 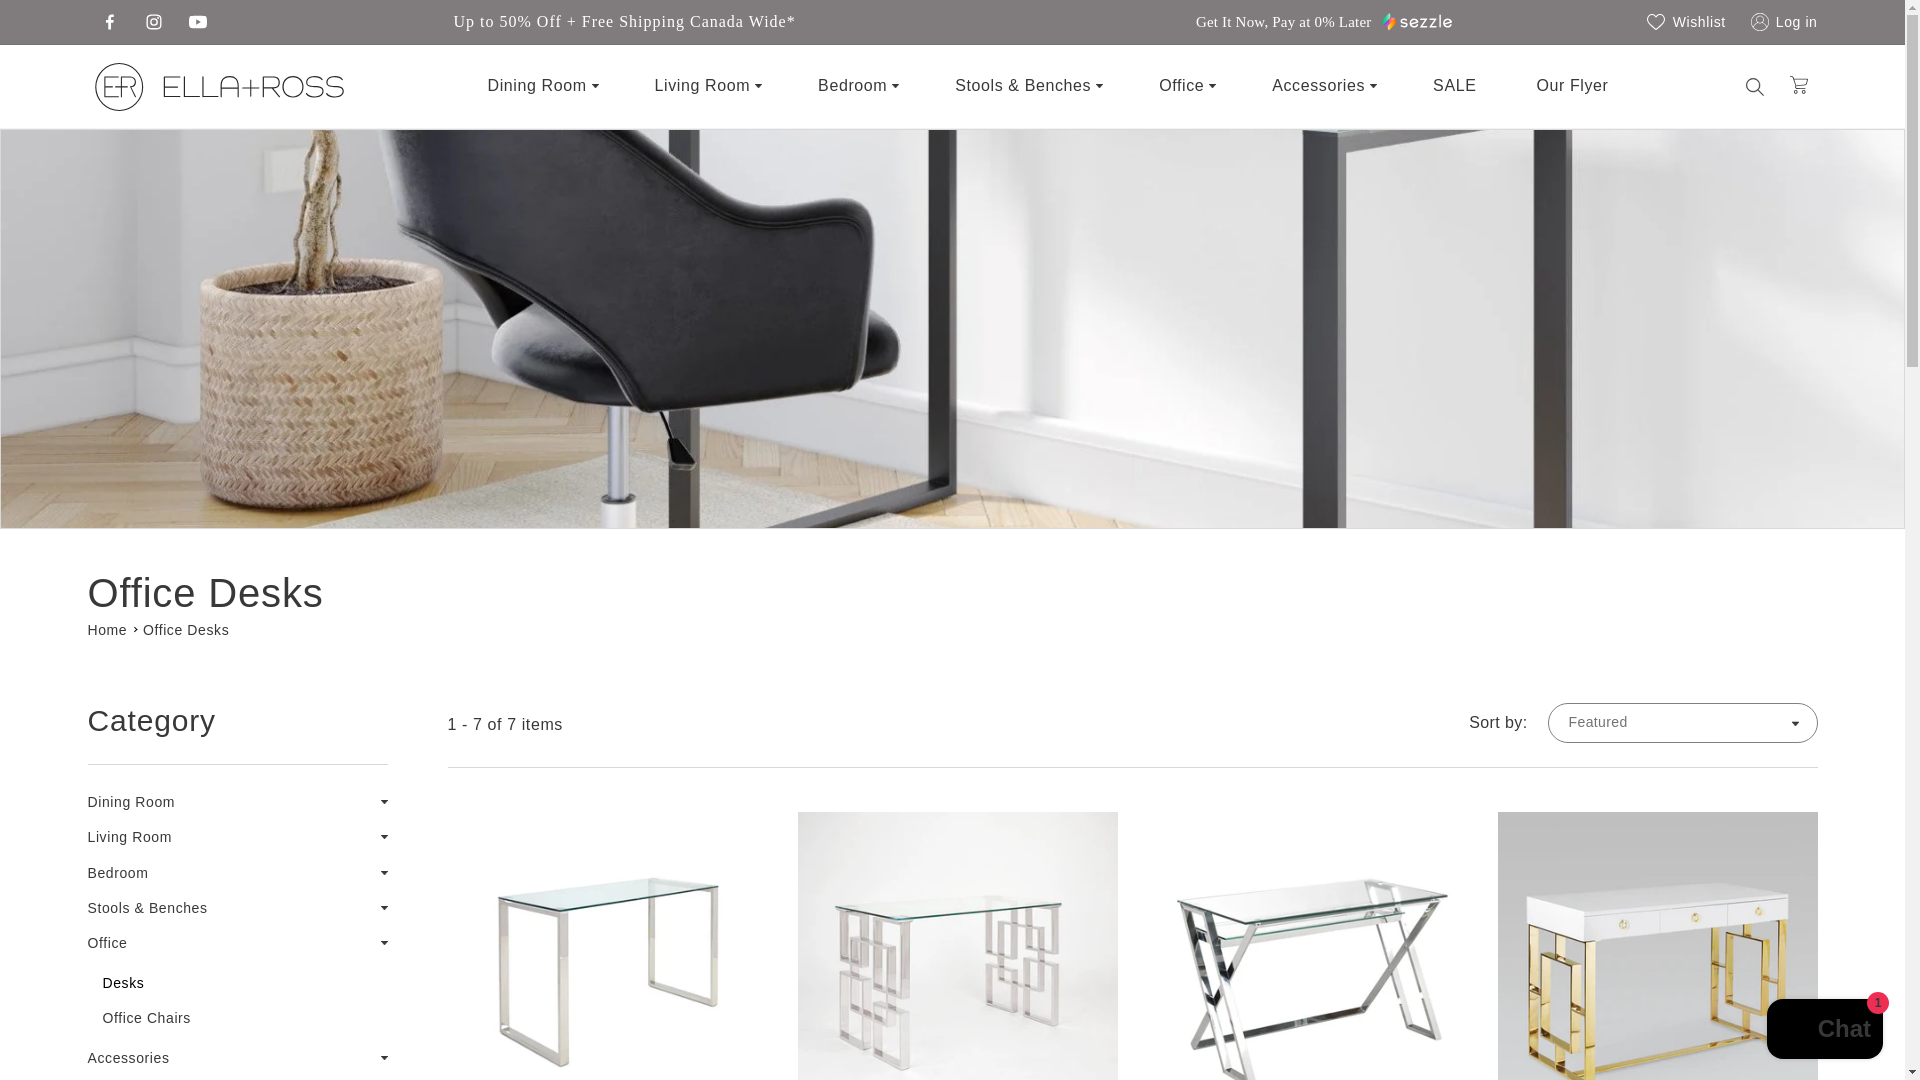 What do you see at coordinates (198, 22) in the screenshot?
I see `YouTube` at bounding box center [198, 22].